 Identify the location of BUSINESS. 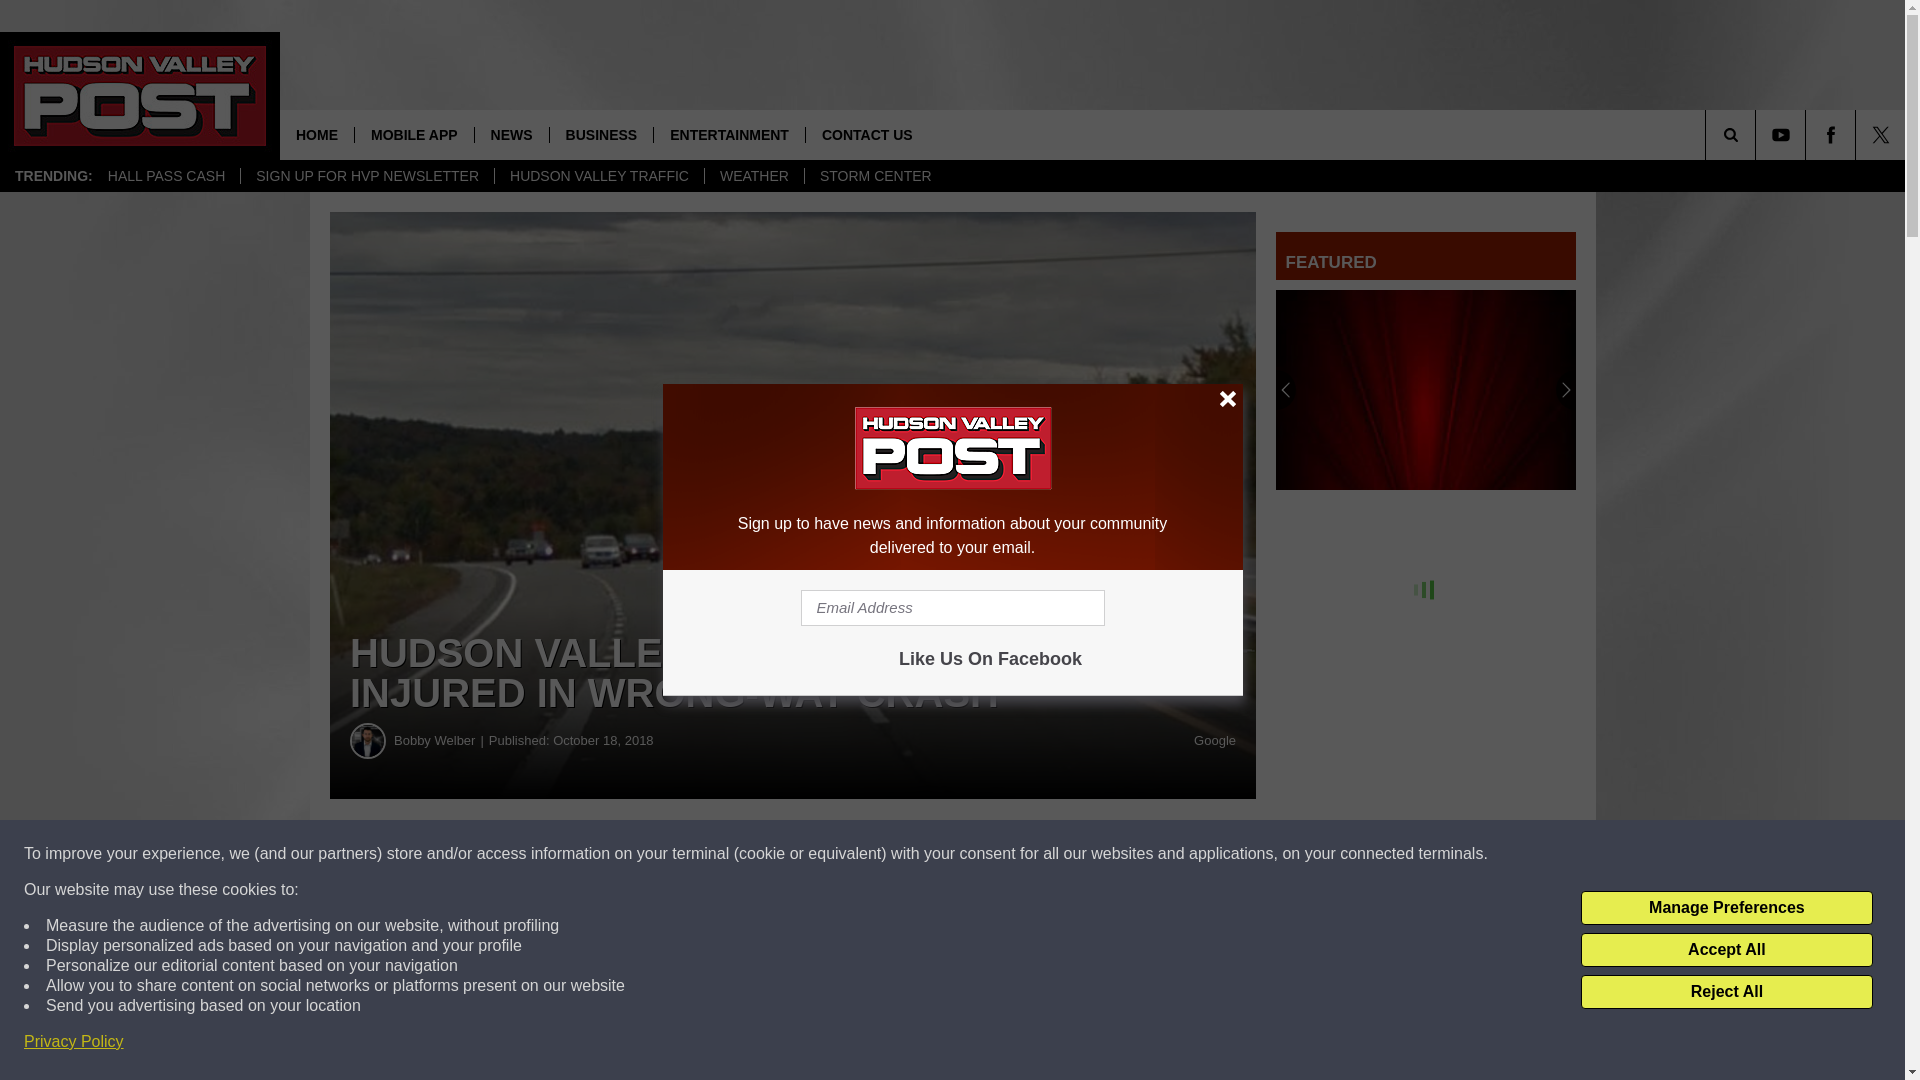
(602, 134).